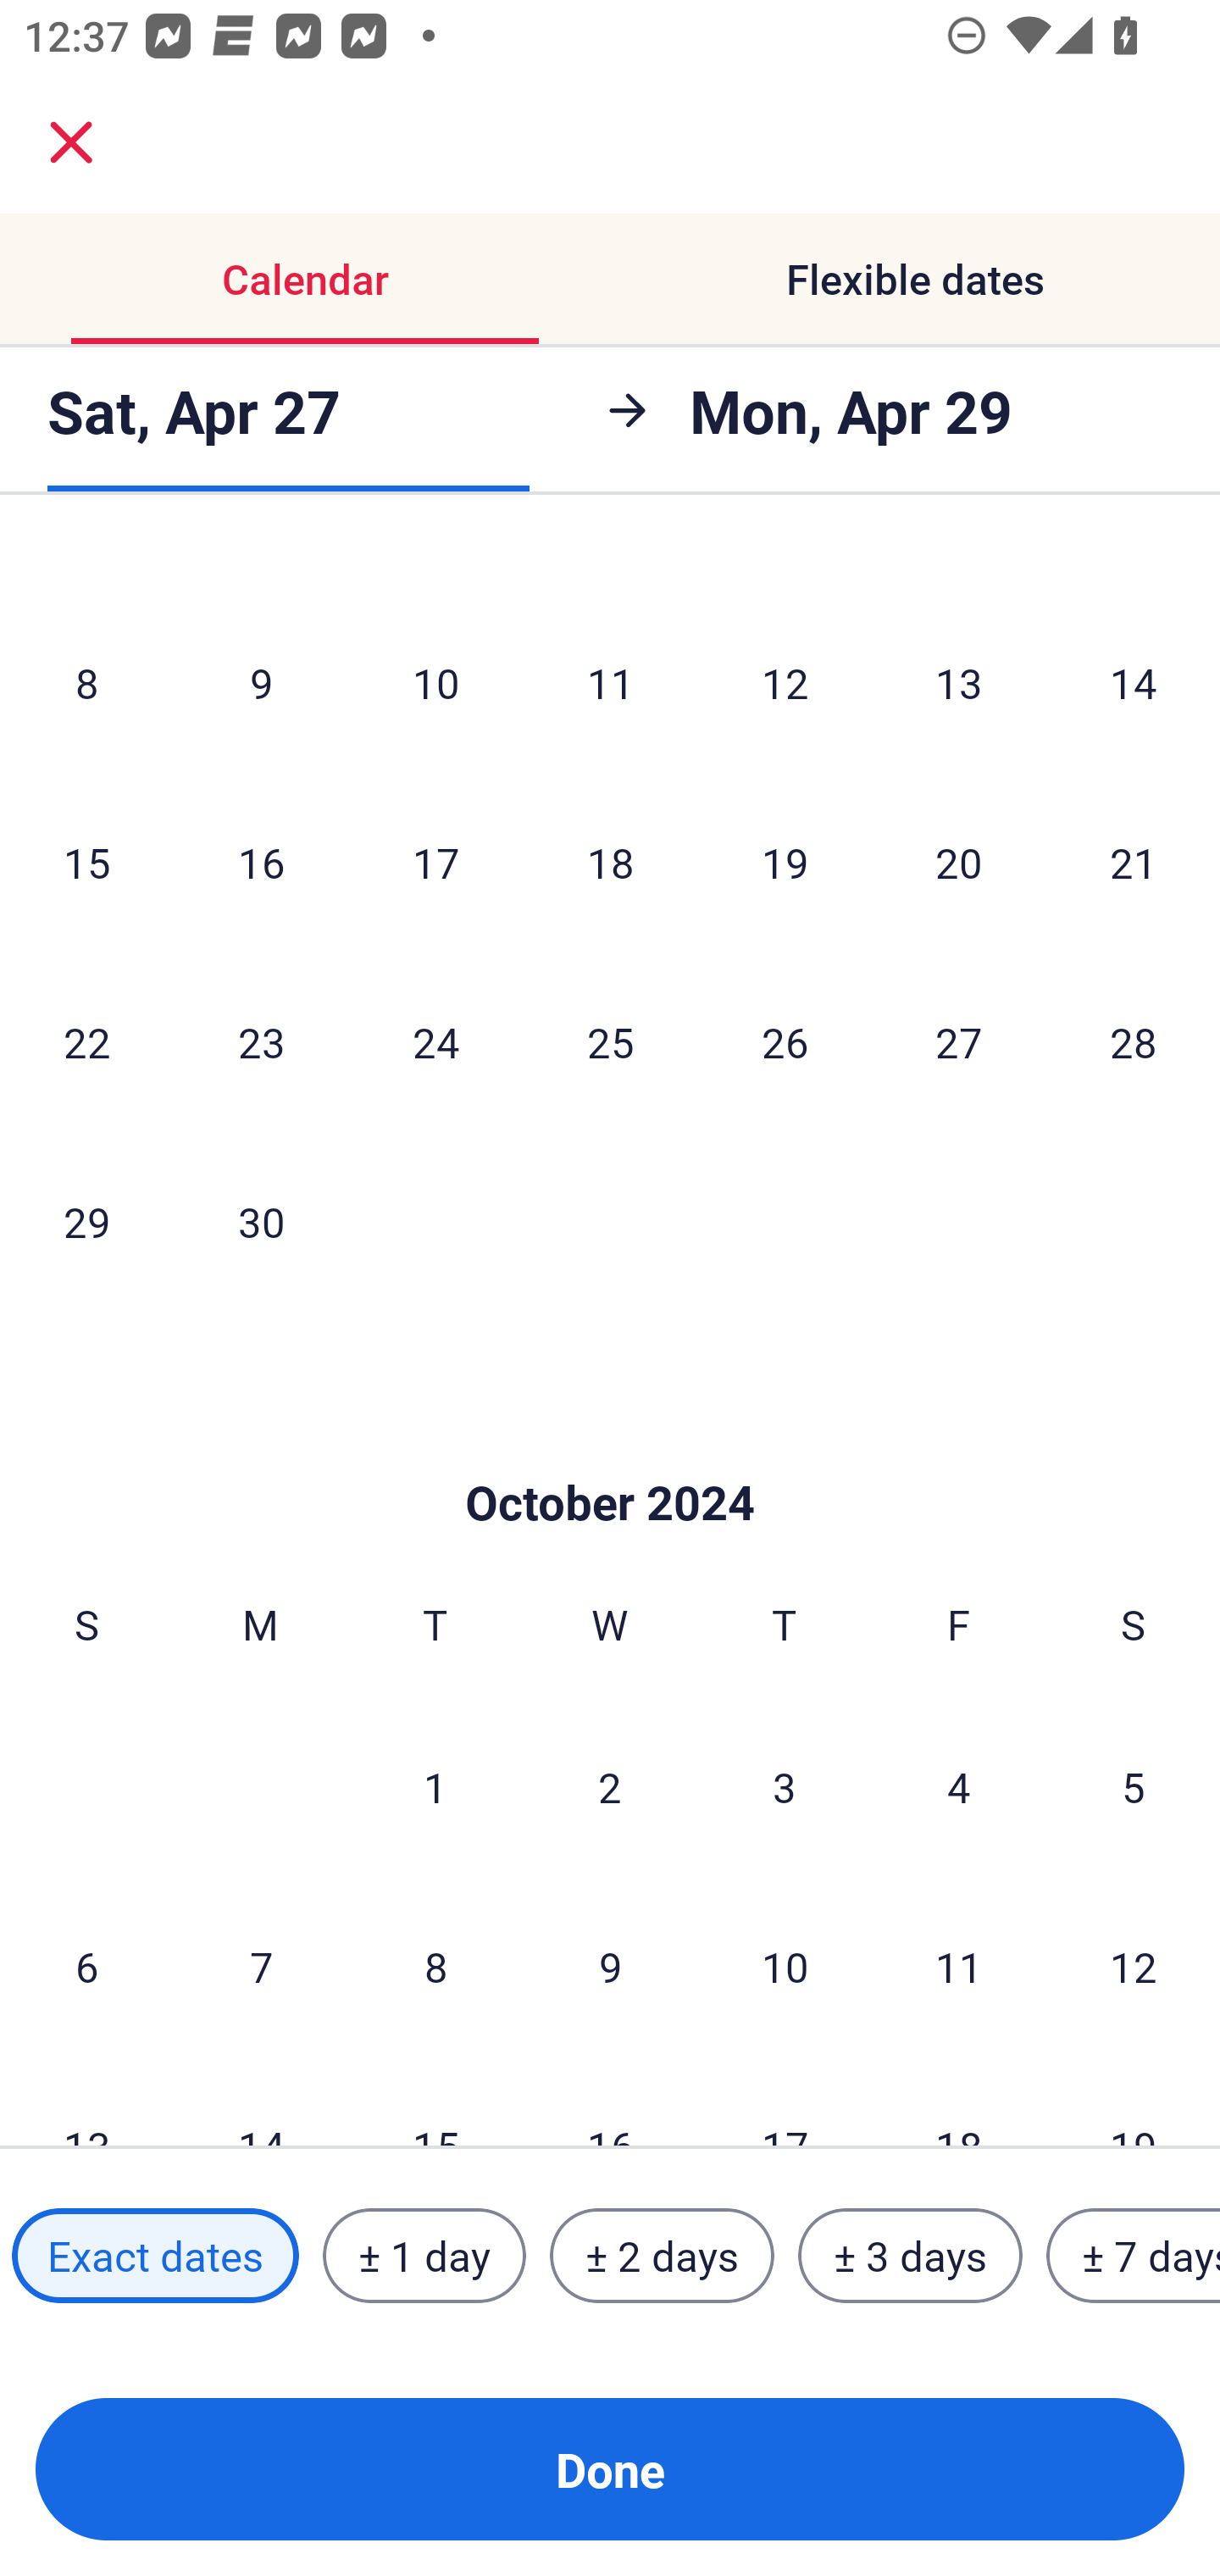 The height and width of the screenshot is (2576, 1220). Describe the element at coordinates (435, 1041) in the screenshot. I see `24 Tuesday, September 24, 2024` at that location.